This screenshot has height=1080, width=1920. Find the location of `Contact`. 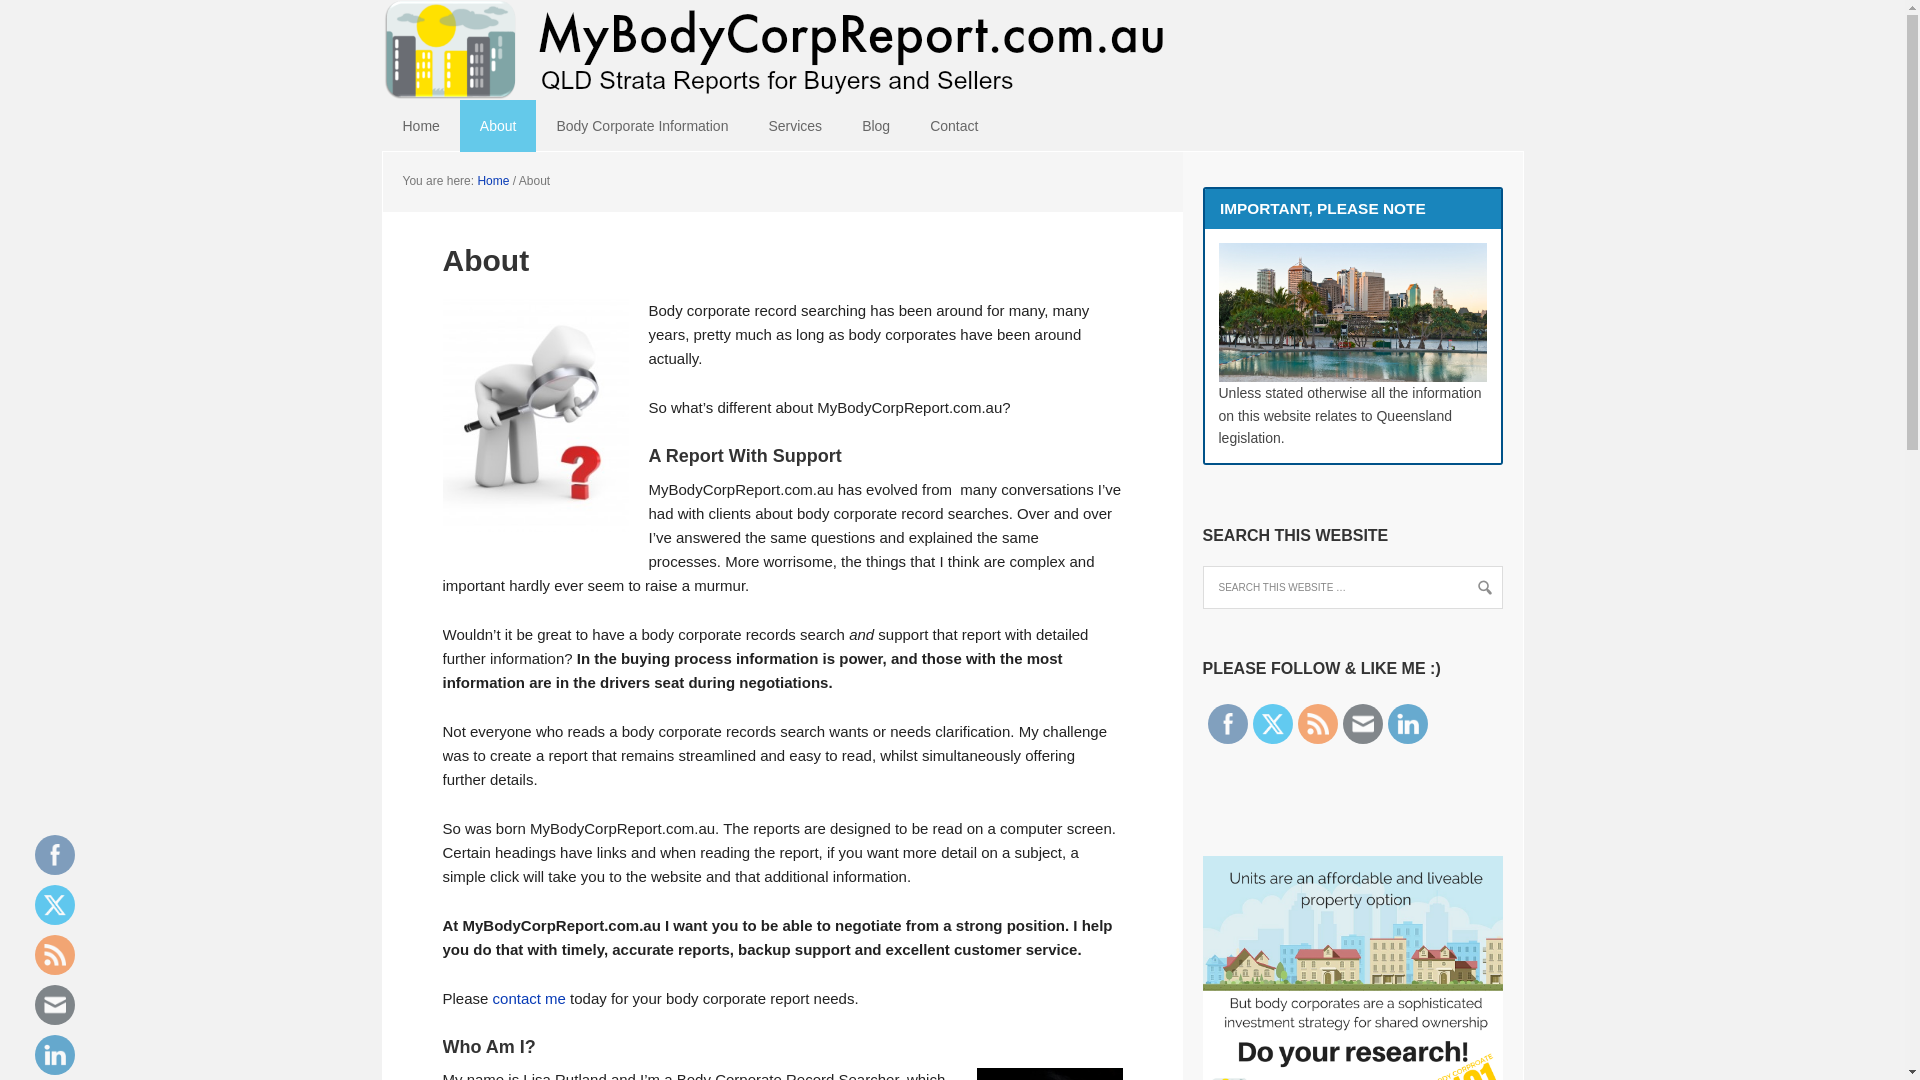

Contact is located at coordinates (954, 126).